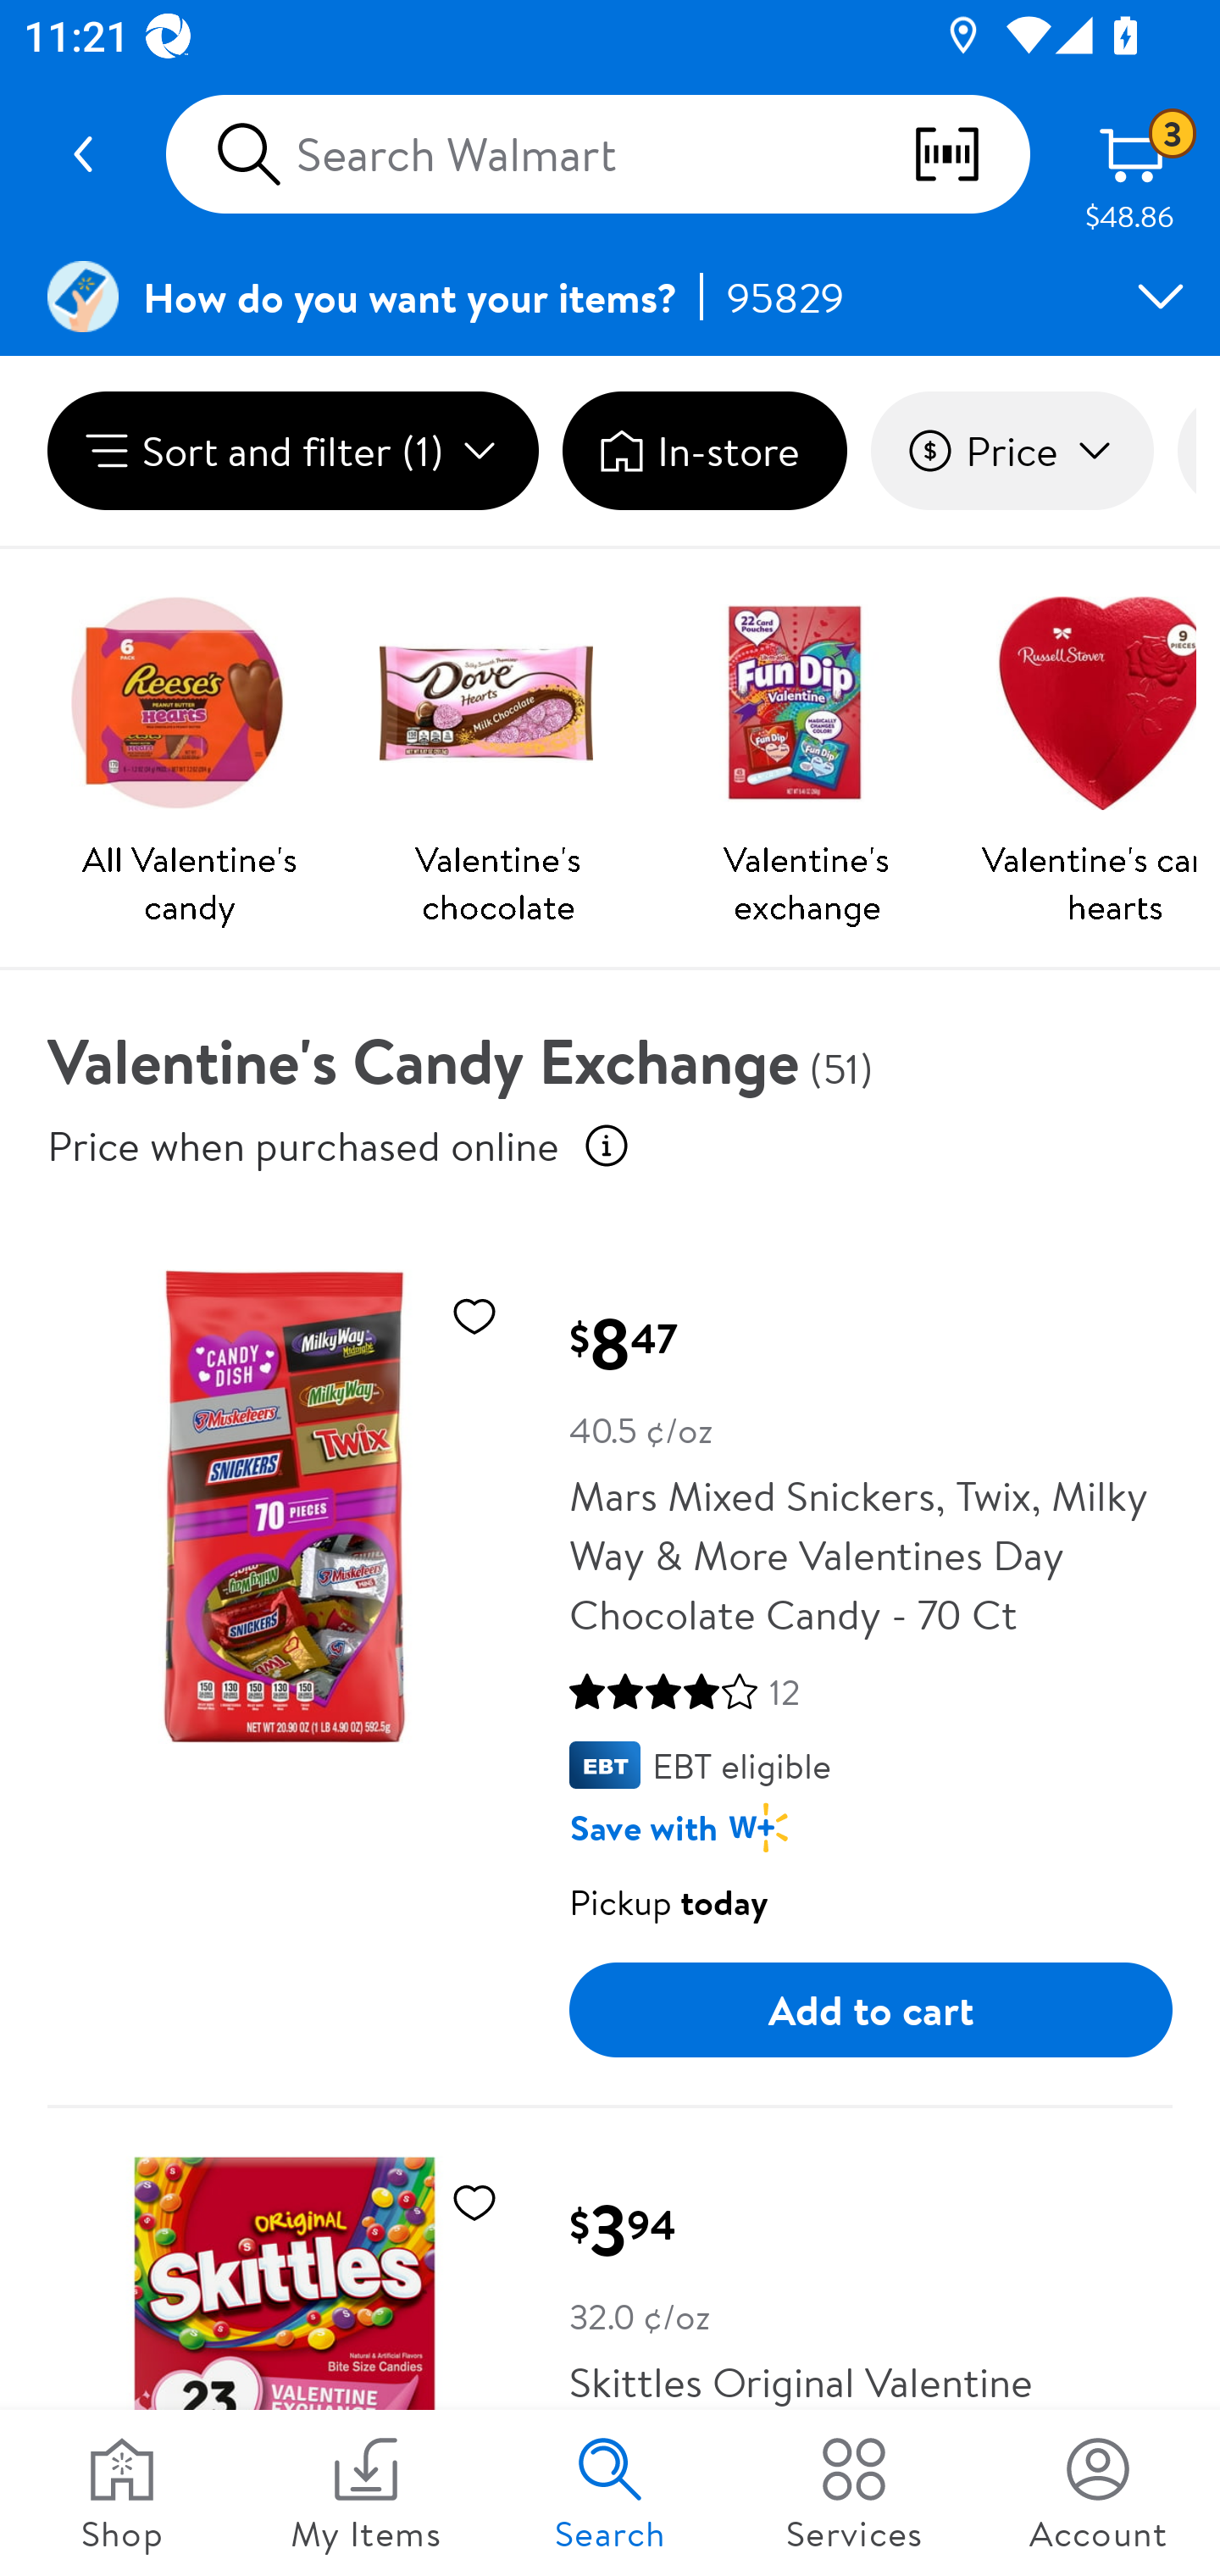 The width and height of the screenshot is (1220, 2576). I want to click on Add to cart, so click(871, 2010).